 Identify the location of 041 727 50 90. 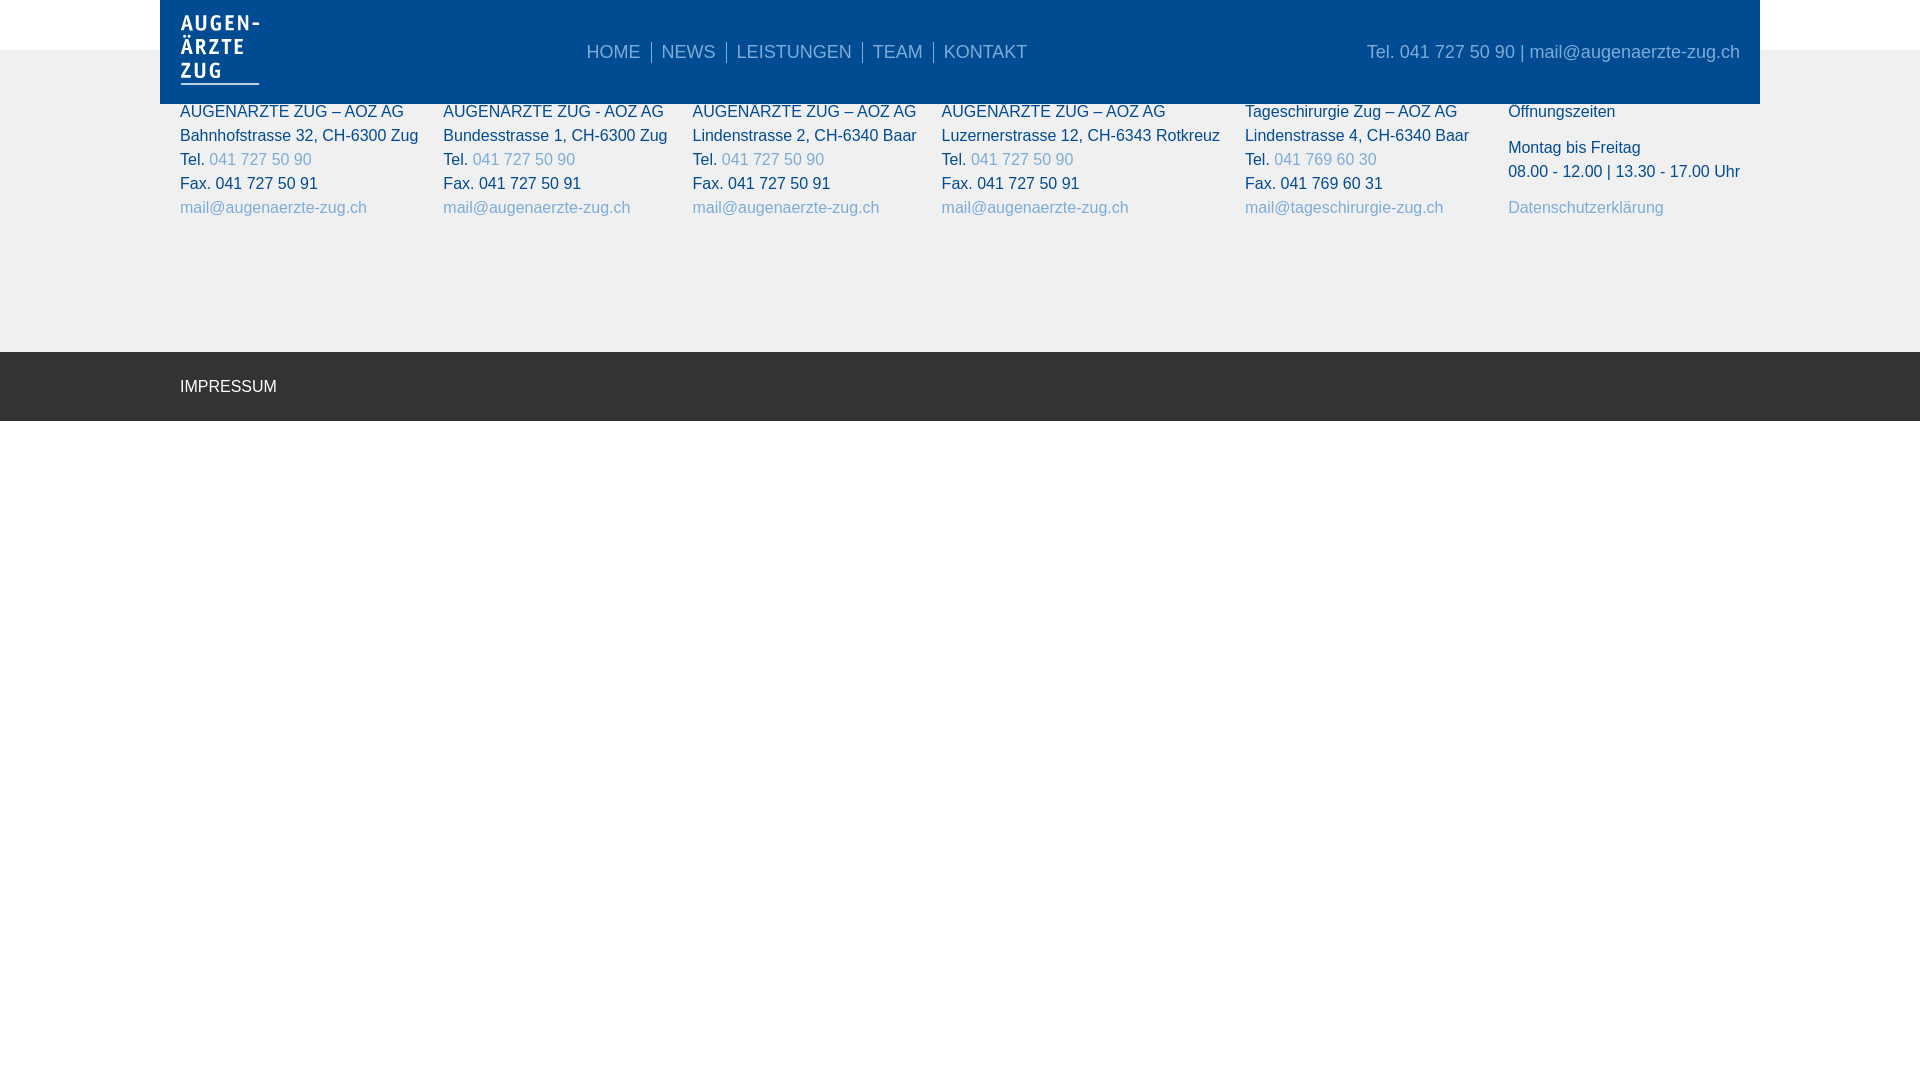
(260, 160).